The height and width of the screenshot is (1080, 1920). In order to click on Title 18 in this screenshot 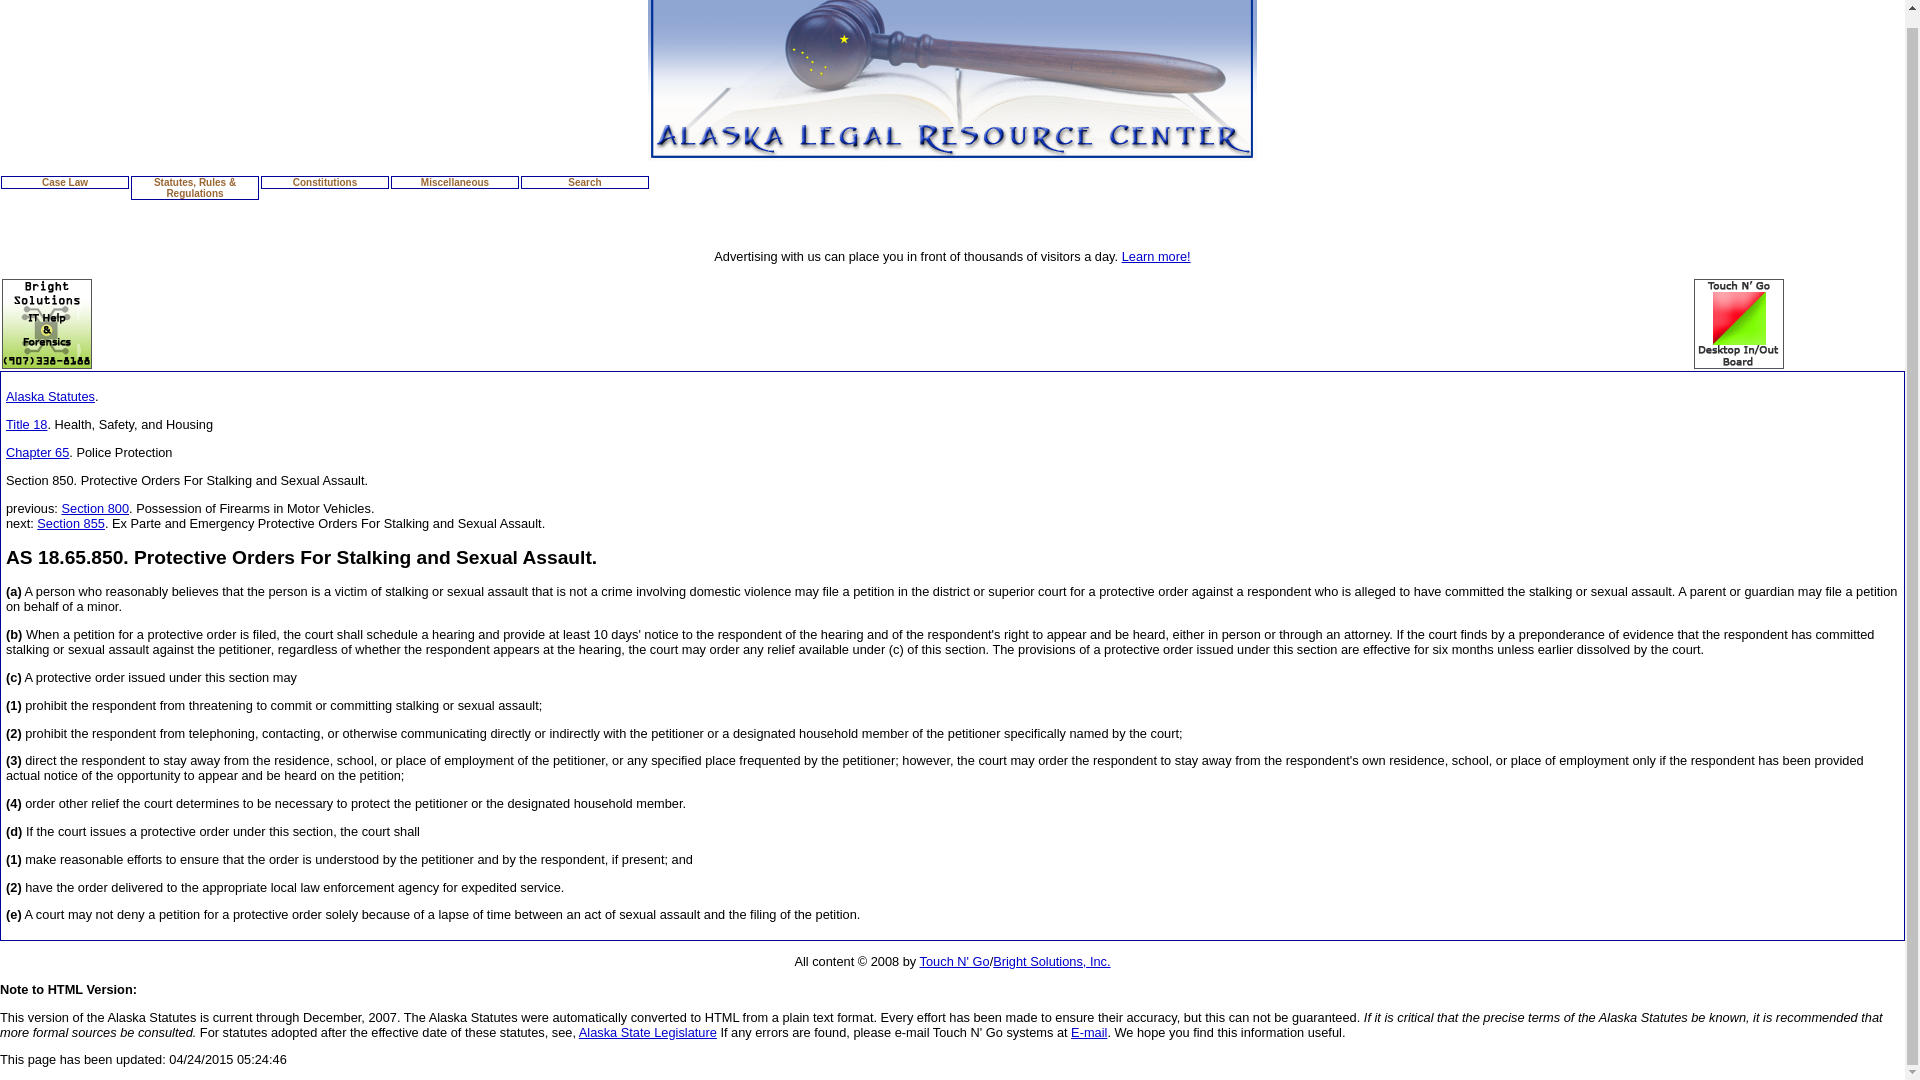, I will do `click(26, 424)`.